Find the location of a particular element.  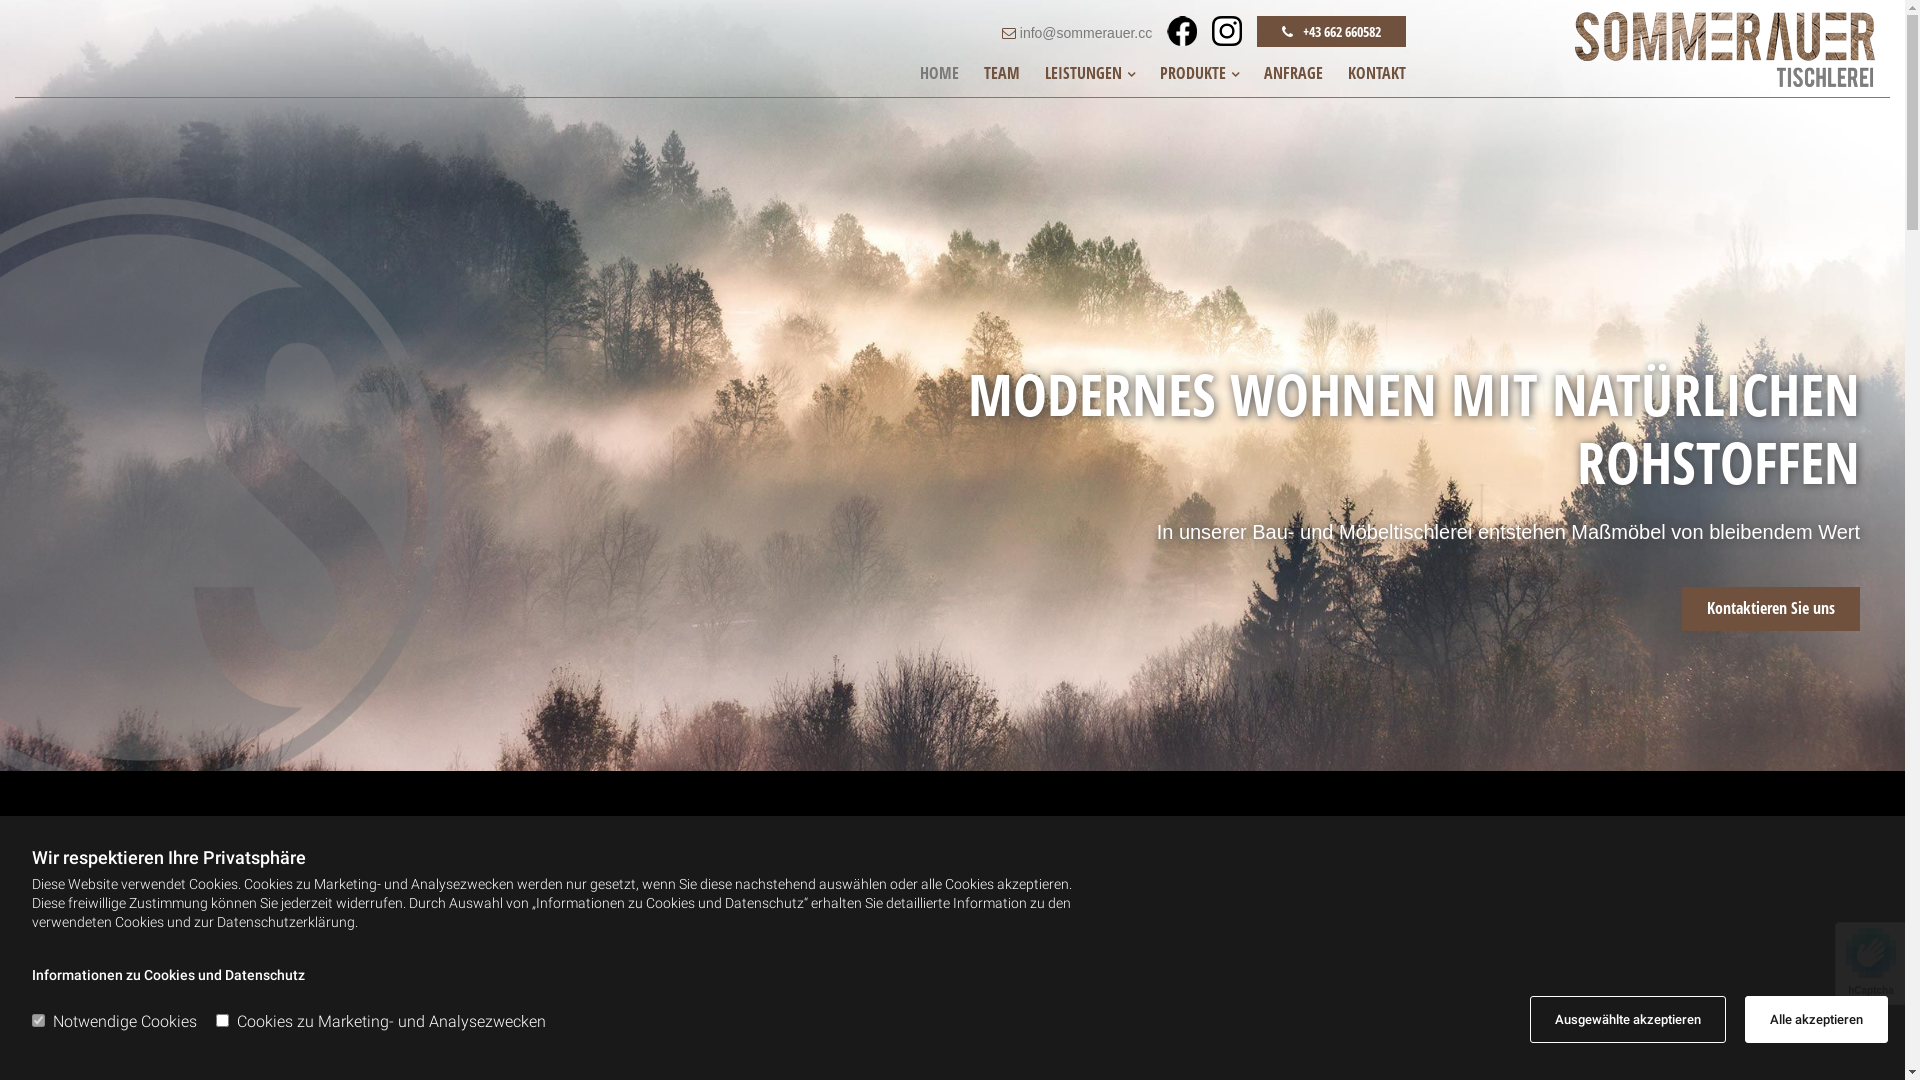

KONTAKT is located at coordinates (1377, 74).